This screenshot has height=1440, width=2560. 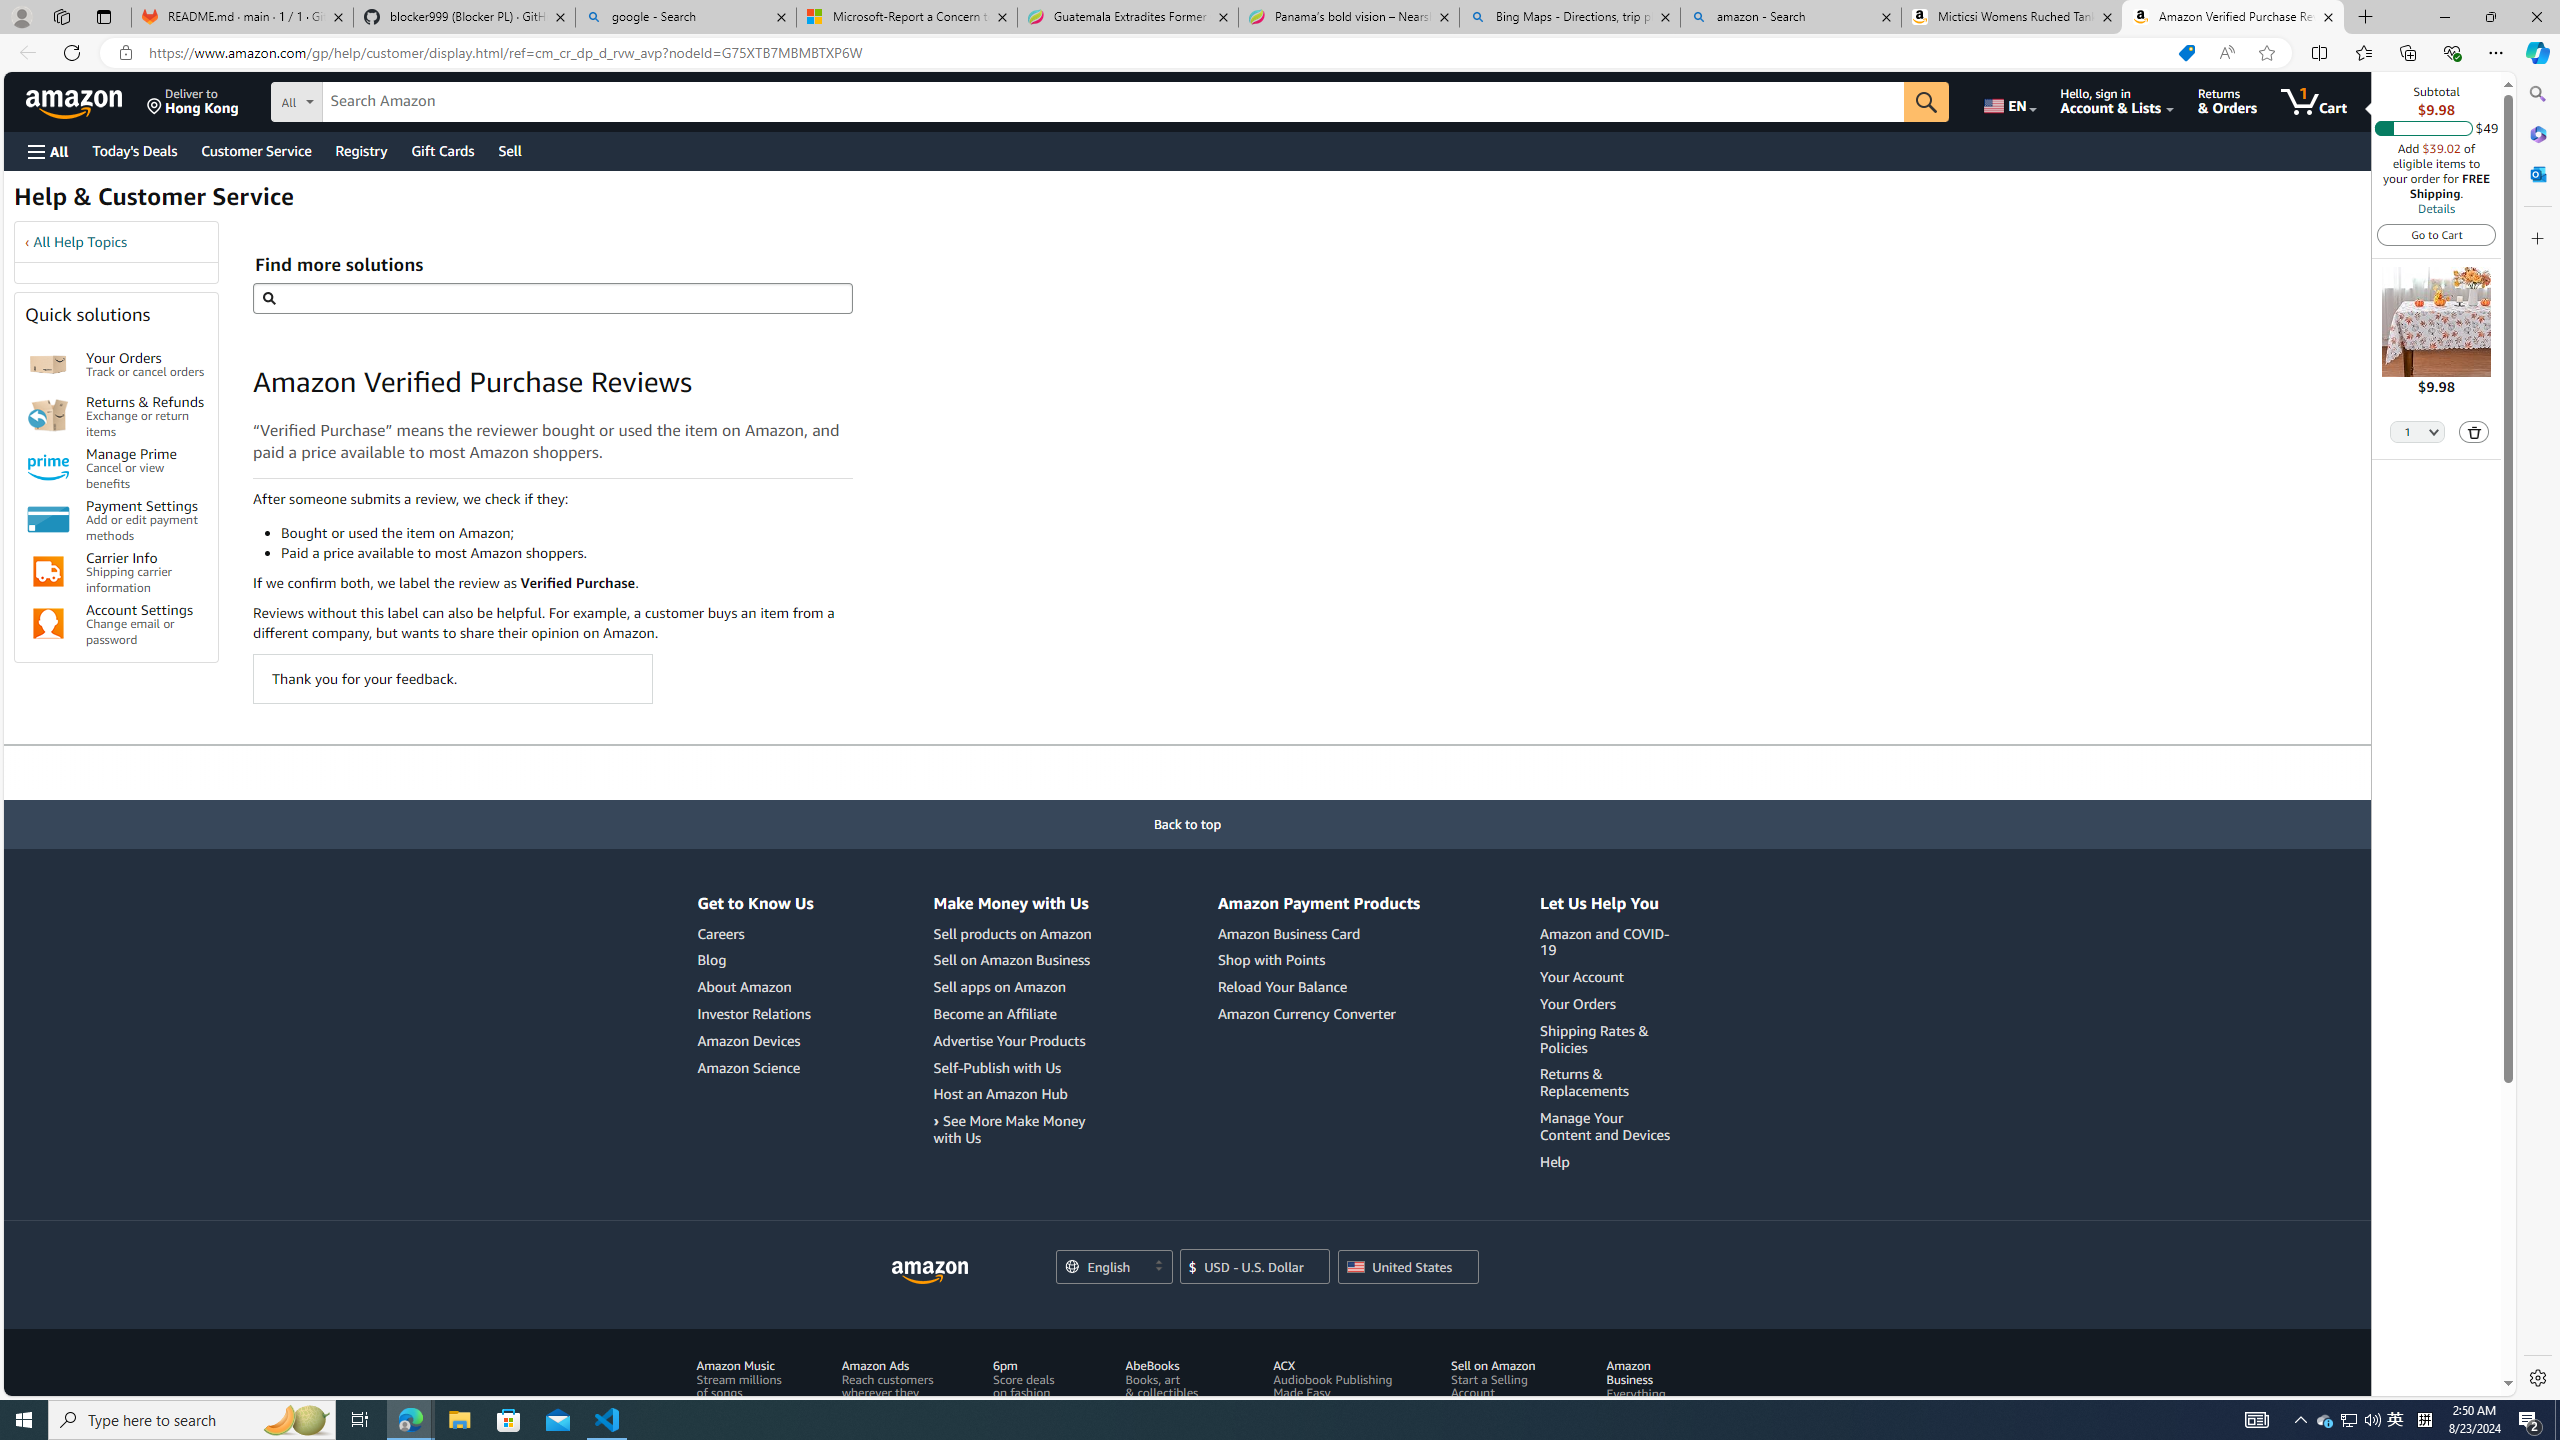 I want to click on Amazon US Home, so click(x=930, y=1272).